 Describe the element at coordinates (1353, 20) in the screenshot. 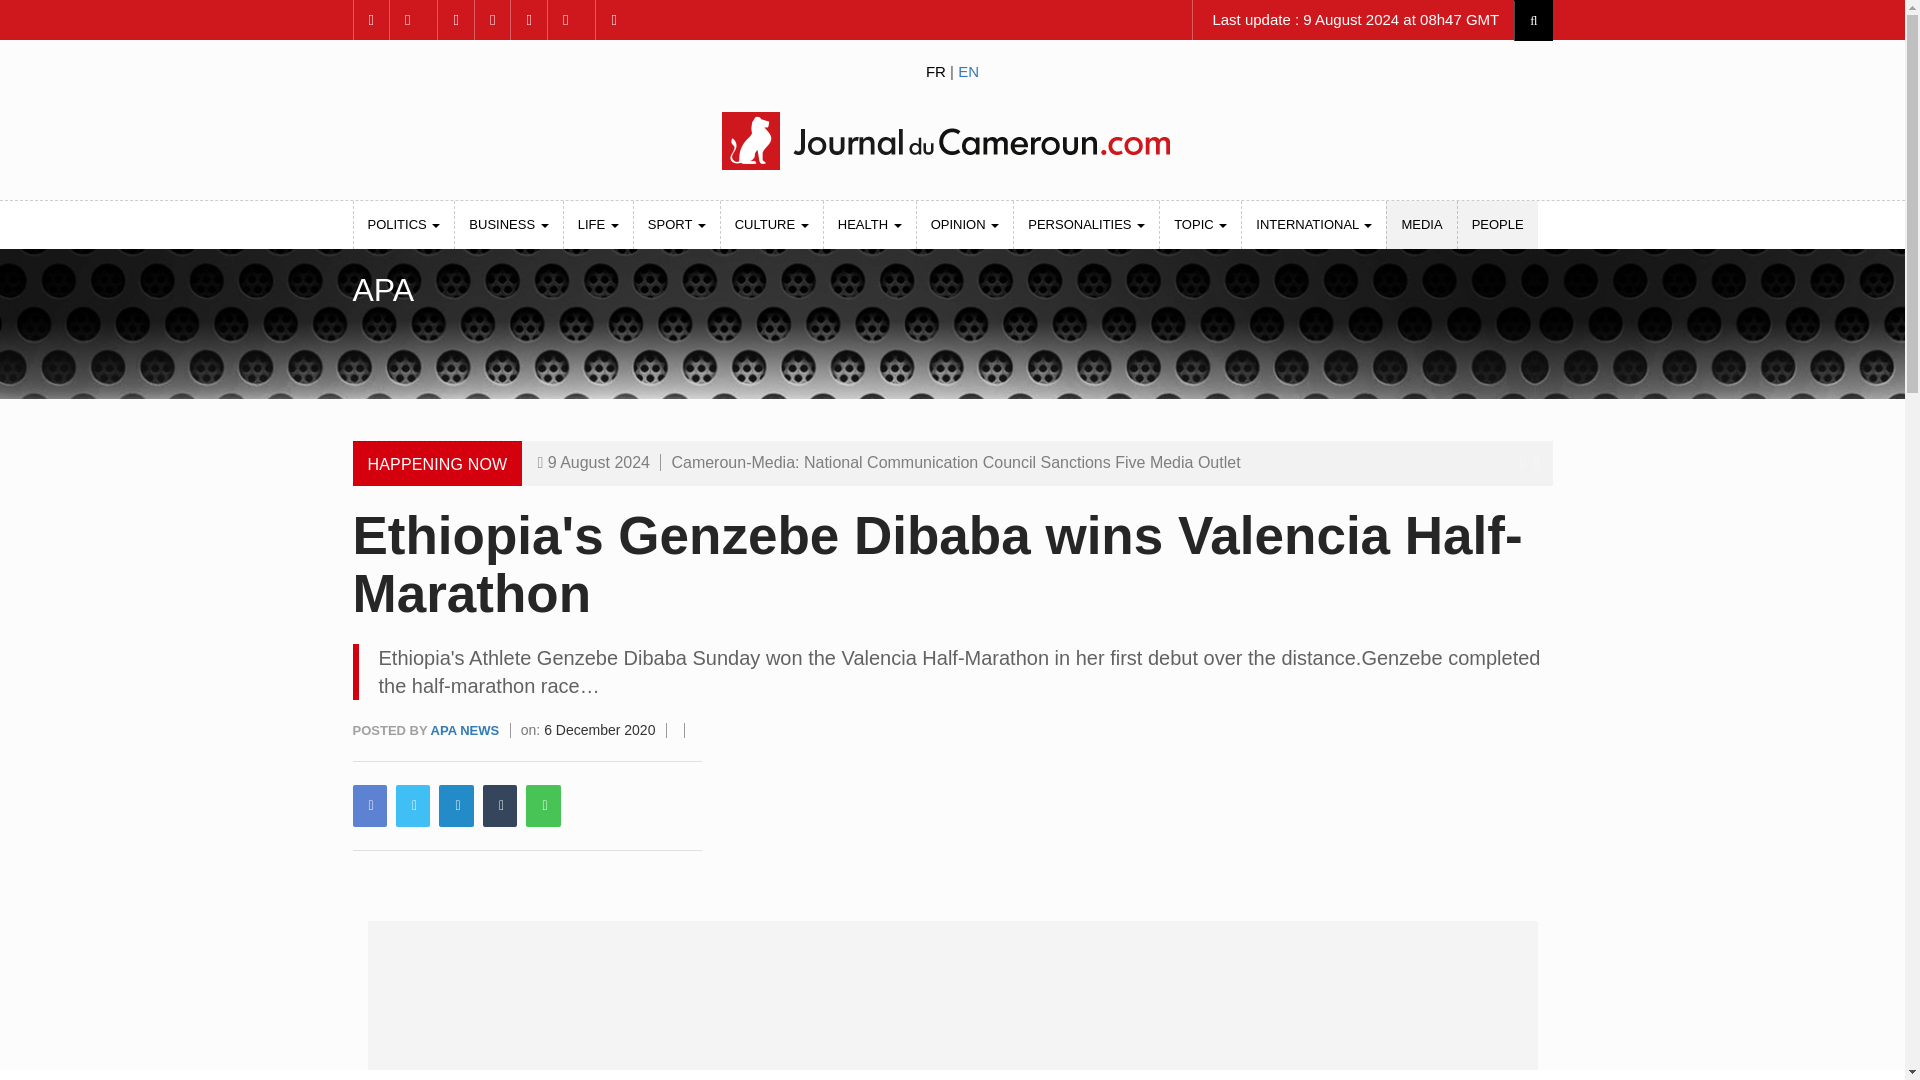

I see `Last update : 9 August 2024 at 08h47 GMT` at that location.